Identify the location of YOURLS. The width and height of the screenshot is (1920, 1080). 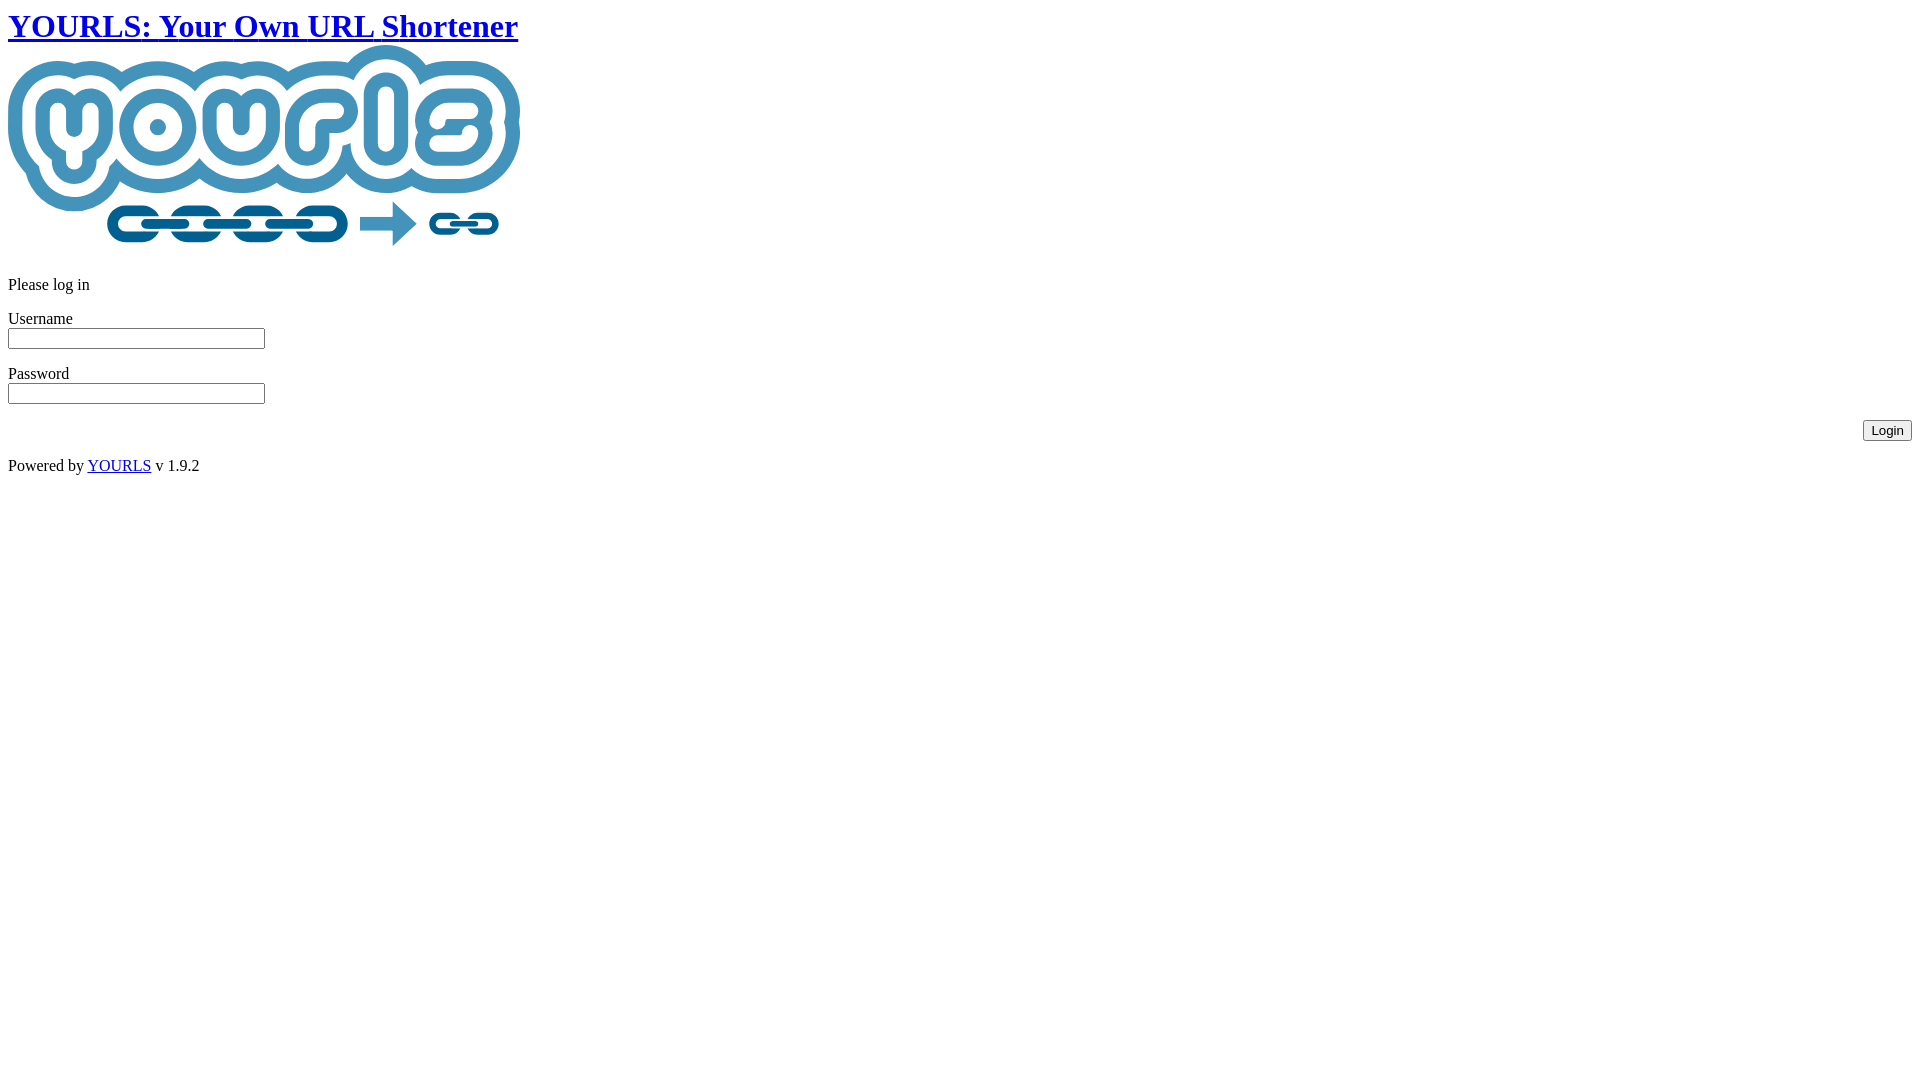
(264, 150).